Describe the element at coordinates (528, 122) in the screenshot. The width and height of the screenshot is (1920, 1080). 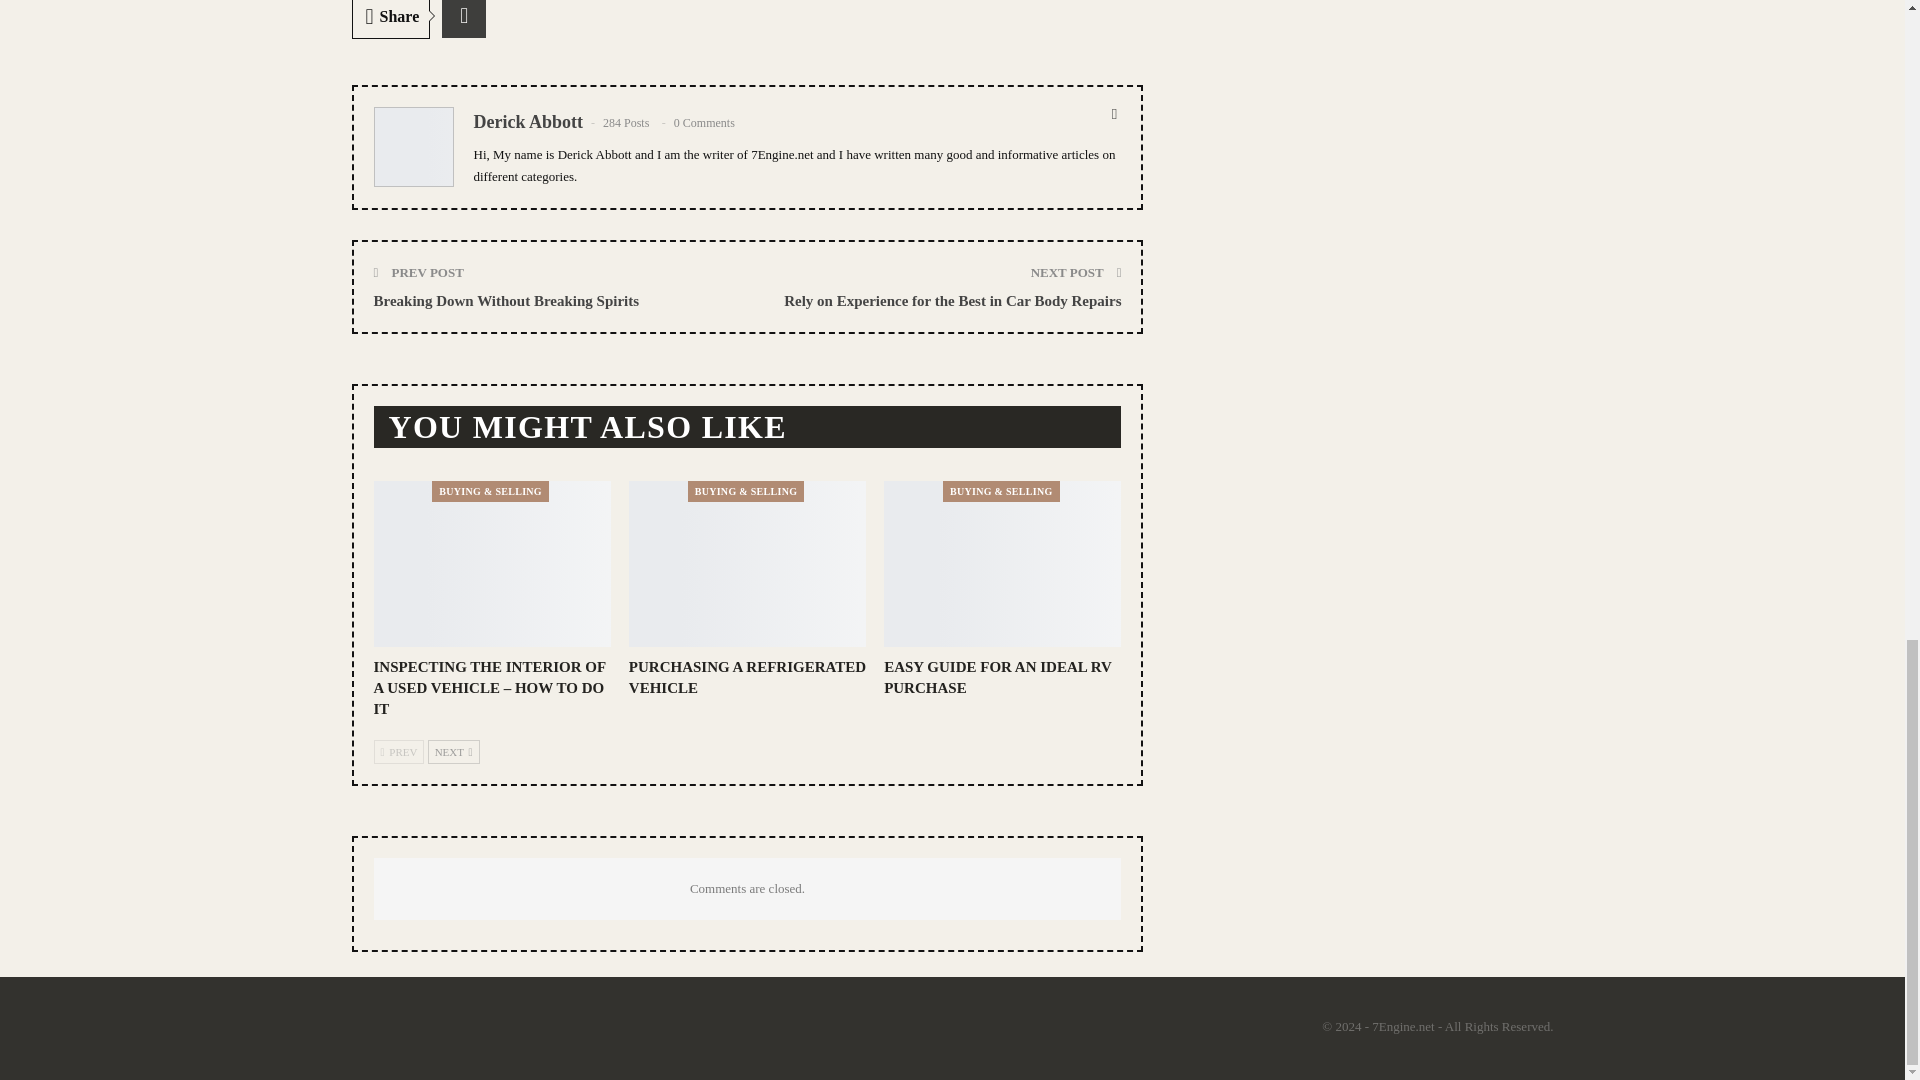
I see `Derick Abbott` at that location.